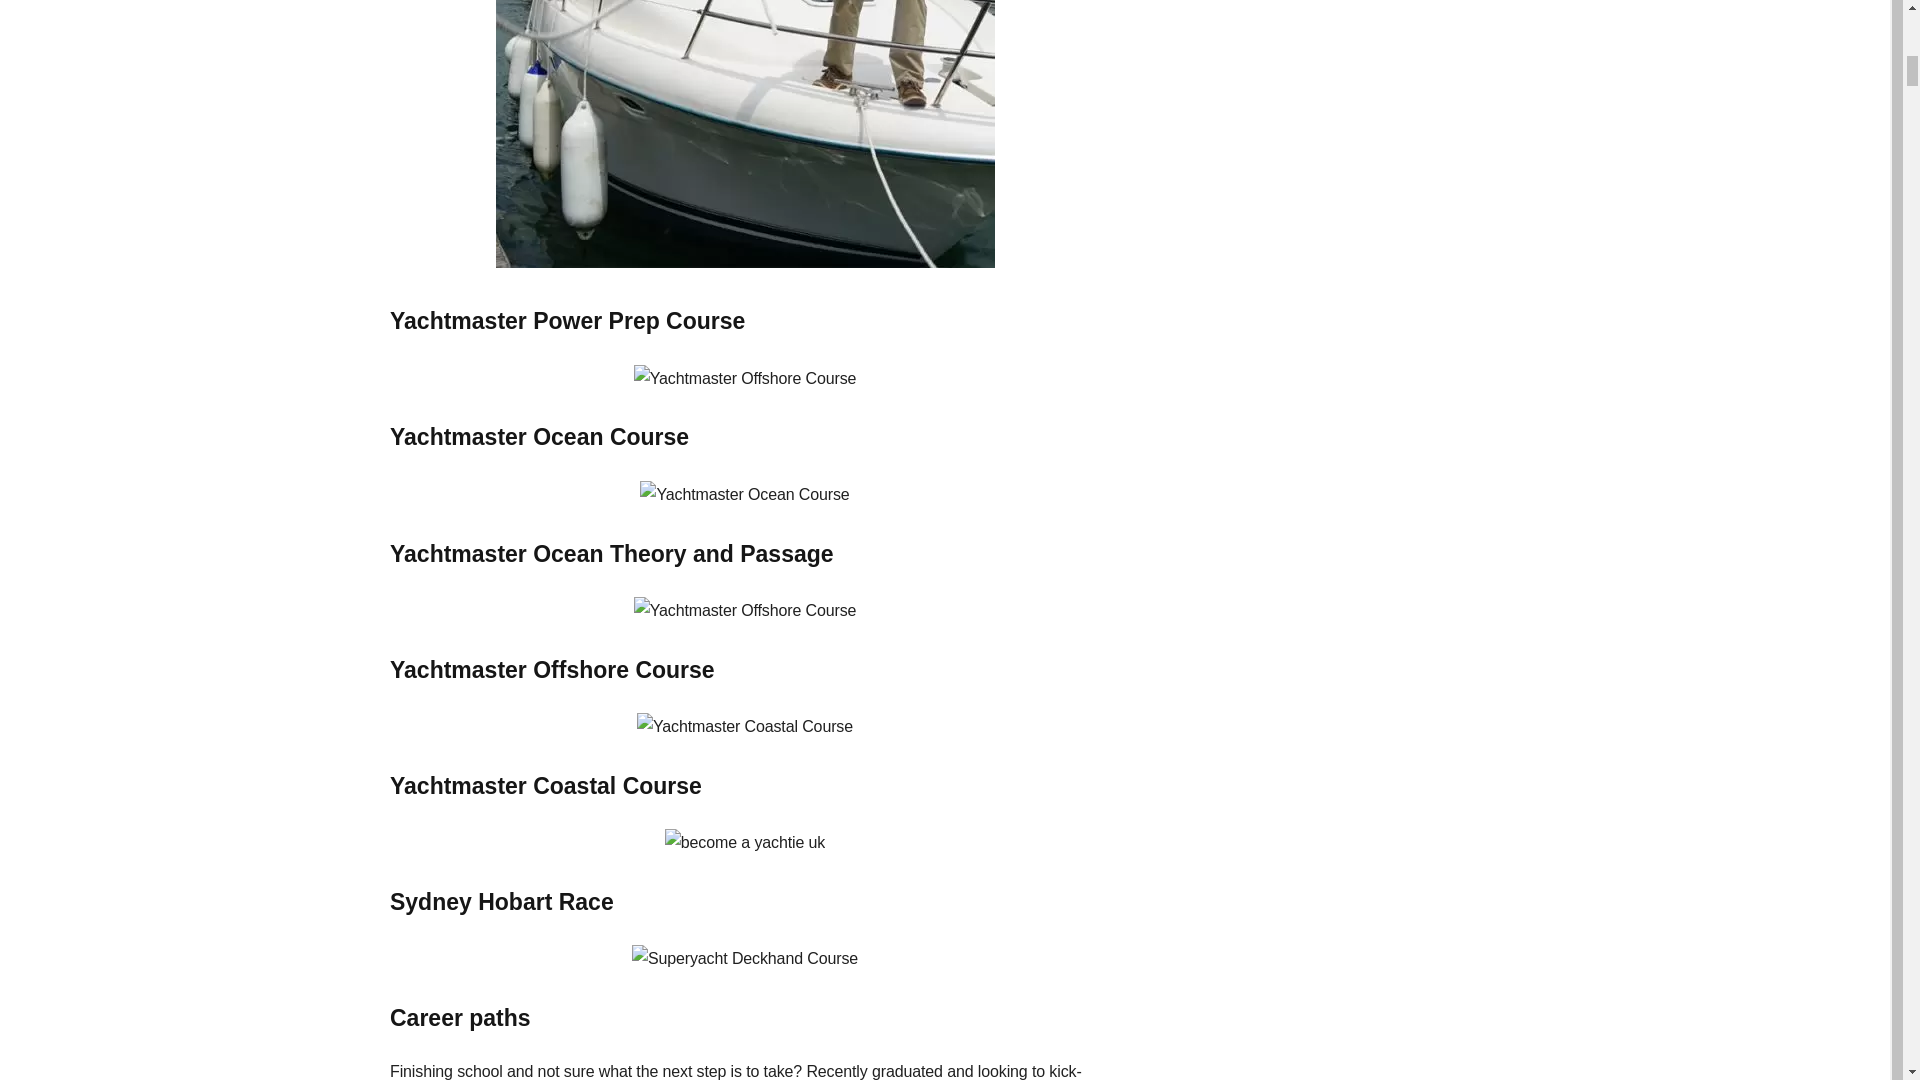 The height and width of the screenshot is (1080, 1920). I want to click on become a yachtie uk, so click(744, 134).